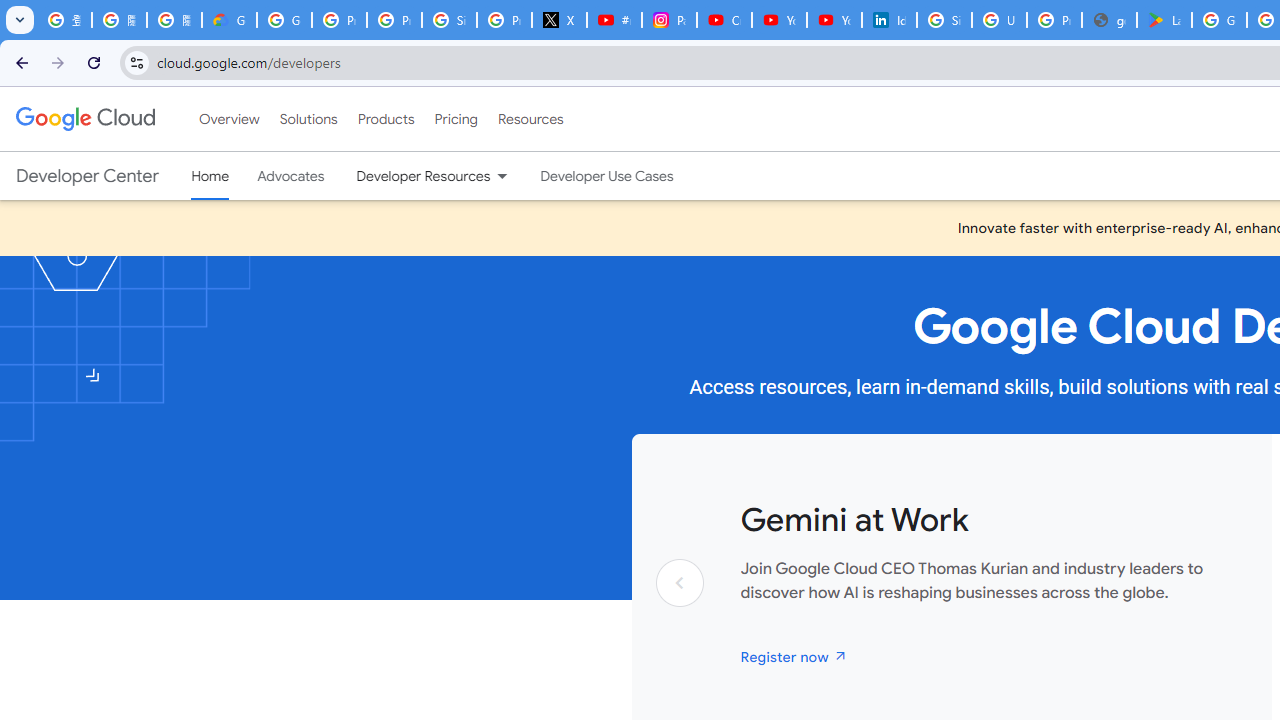 The image size is (1280, 720). I want to click on Advocates, so click(291, 176).